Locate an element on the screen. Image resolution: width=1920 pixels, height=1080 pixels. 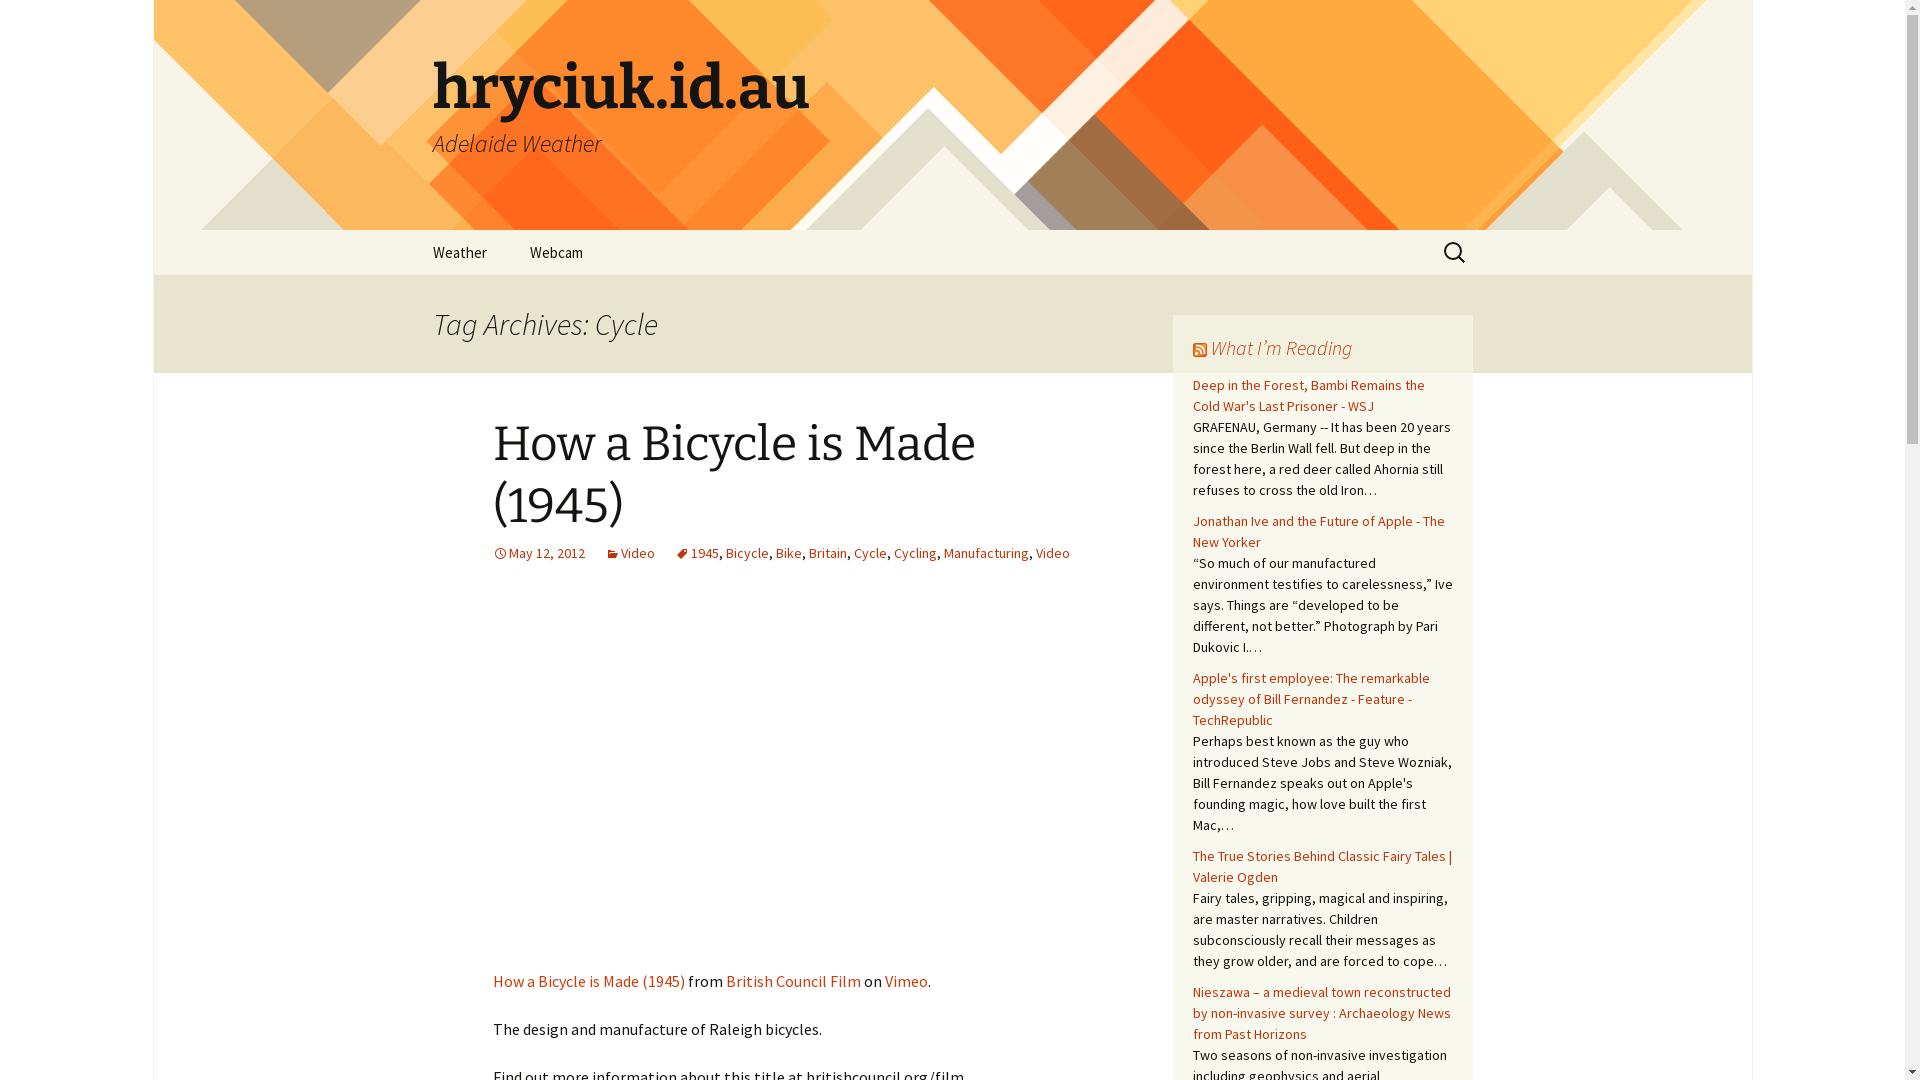
The True Stories Behind Classic Fairy Tales | Valerie Ogden is located at coordinates (1322, 866).